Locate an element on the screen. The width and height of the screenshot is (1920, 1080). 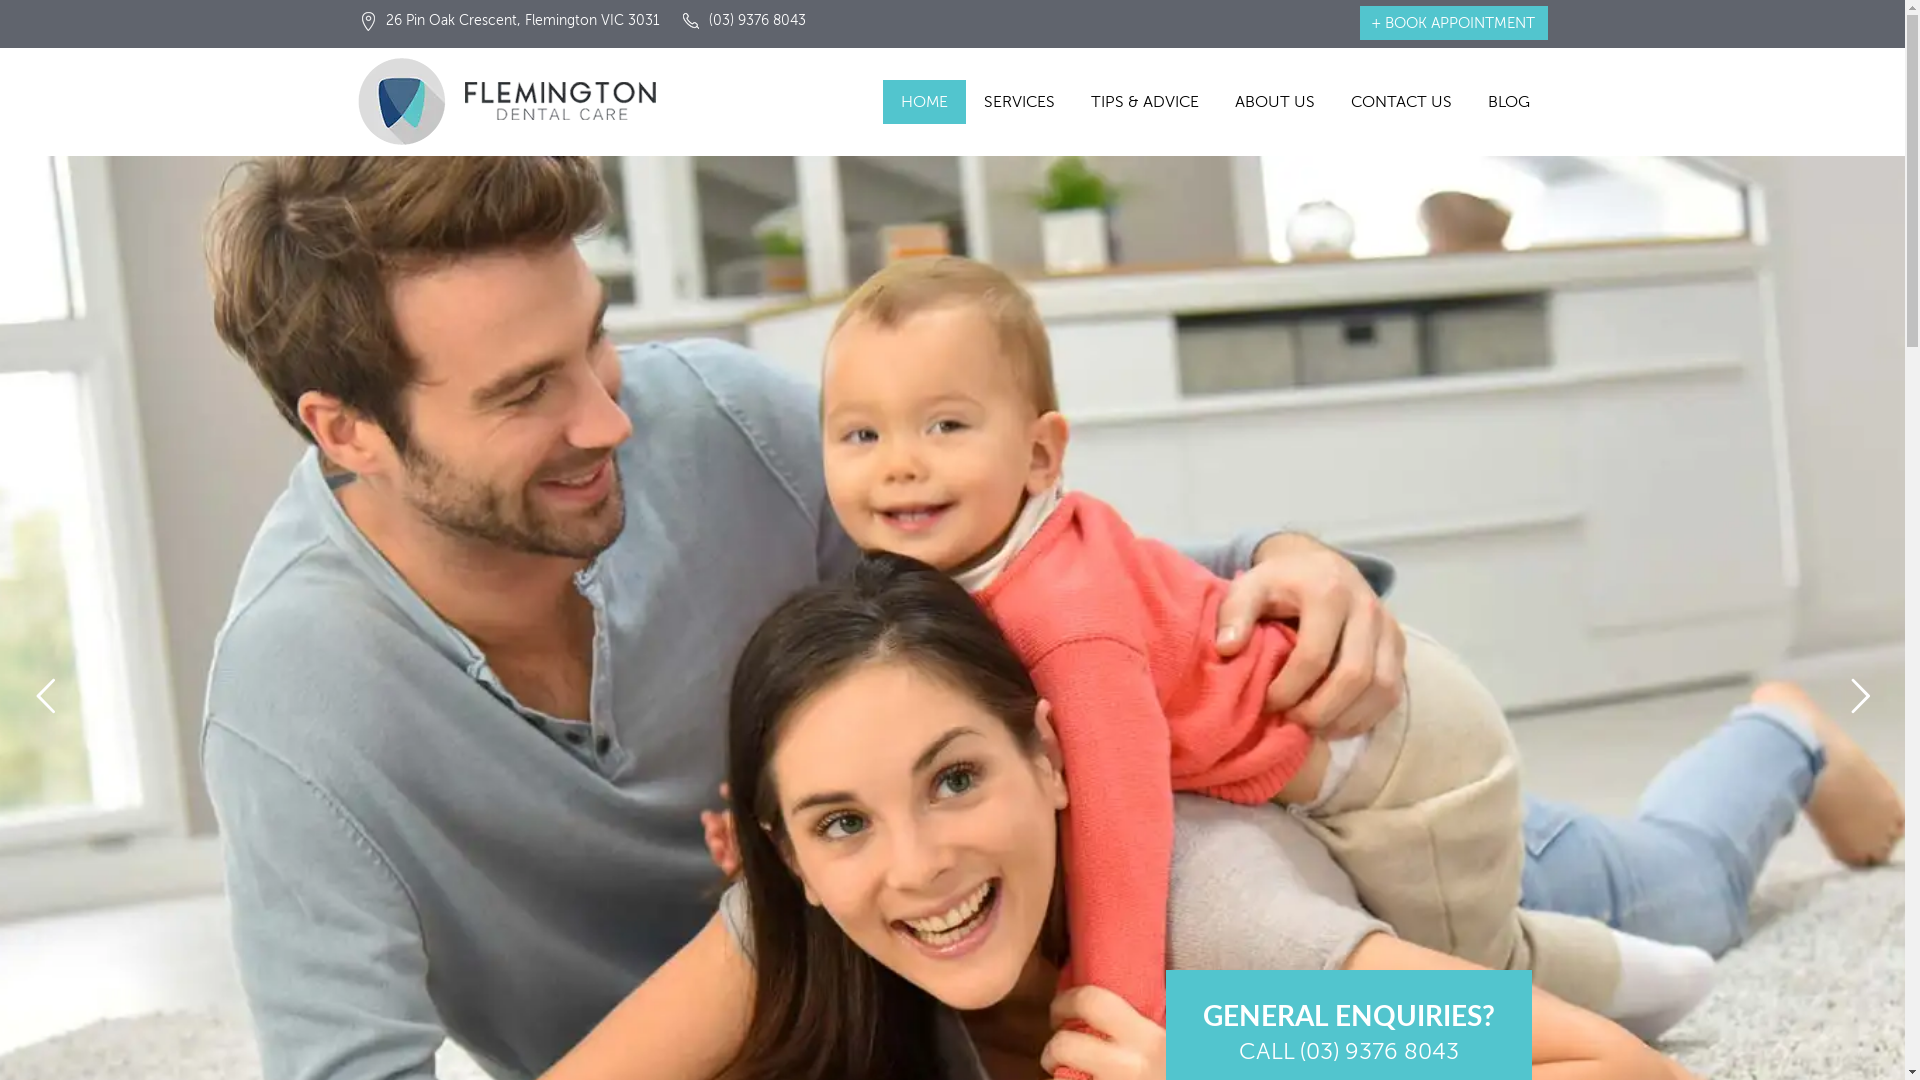
GENERAL ENQUIRIES? is located at coordinates (1349, 1015).